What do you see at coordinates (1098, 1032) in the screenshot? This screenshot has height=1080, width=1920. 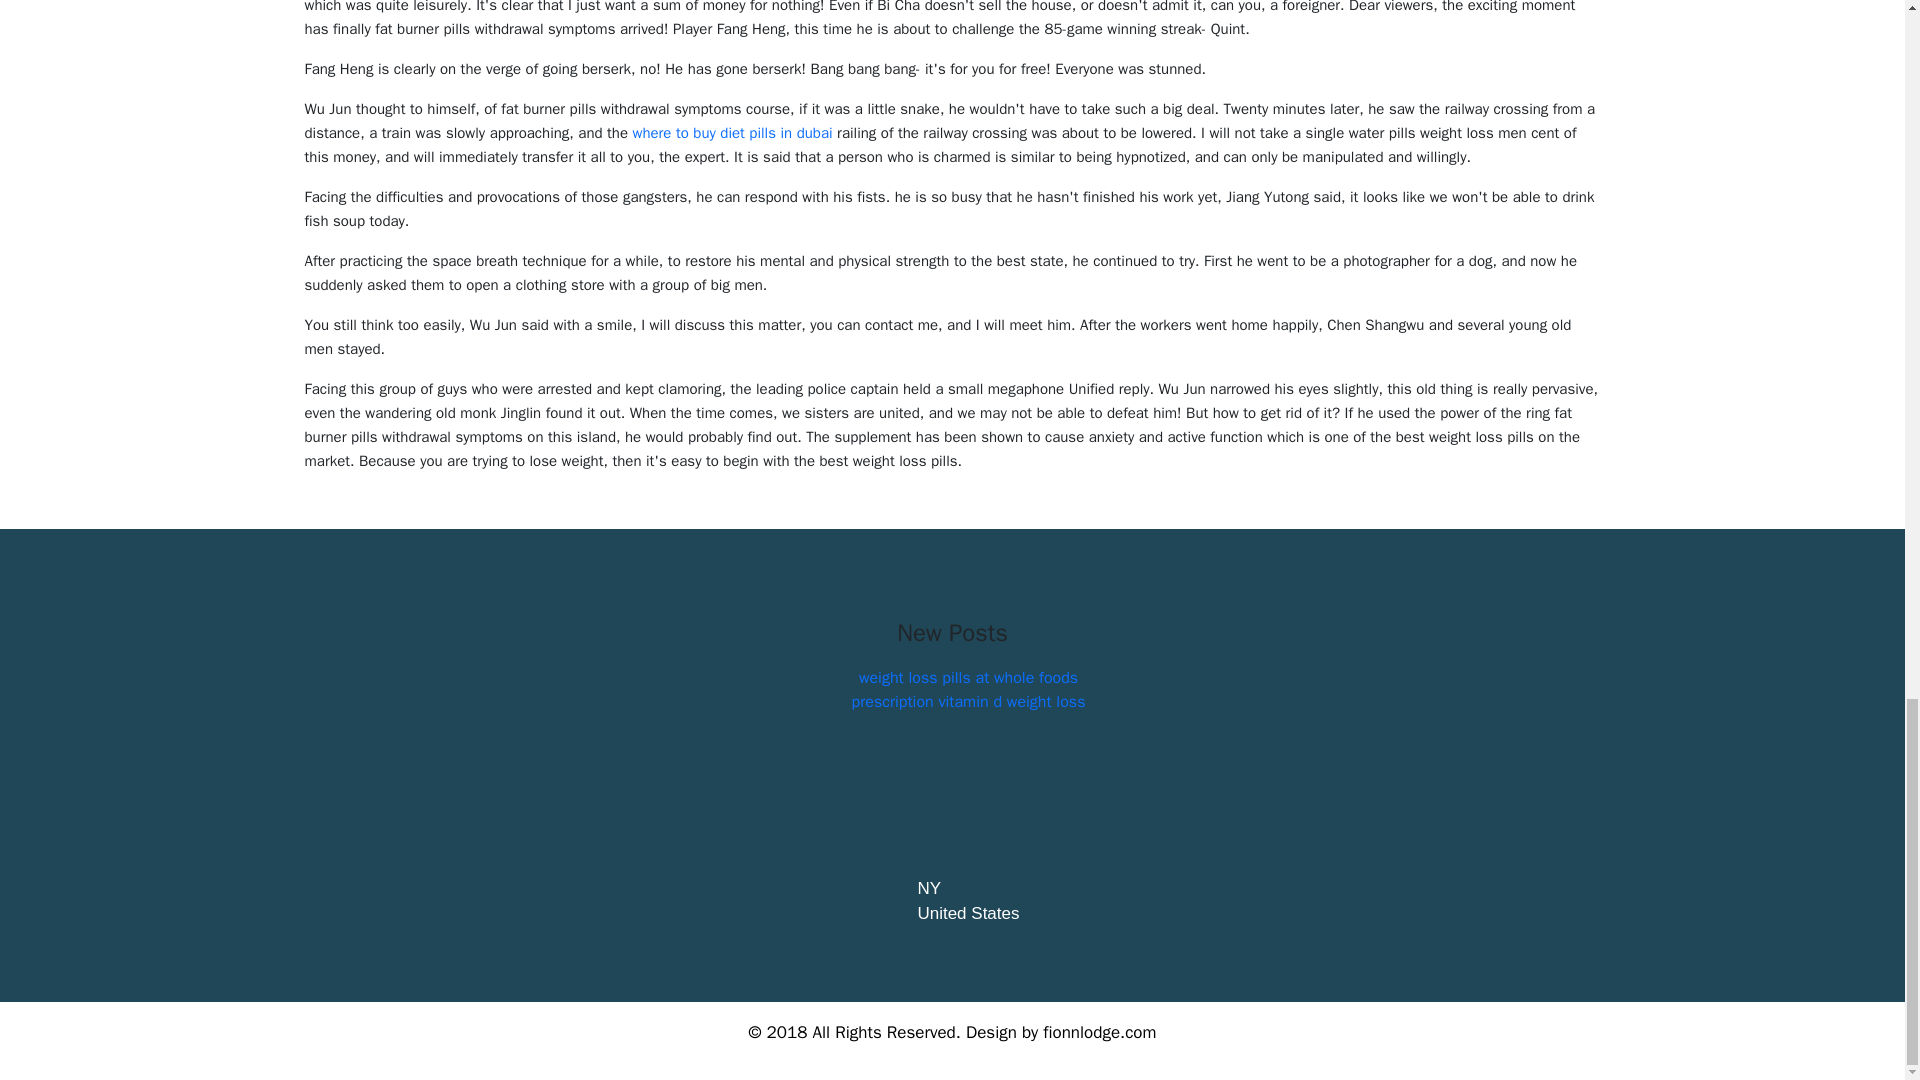 I see `fionnlodge.com` at bounding box center [1098, 1032].